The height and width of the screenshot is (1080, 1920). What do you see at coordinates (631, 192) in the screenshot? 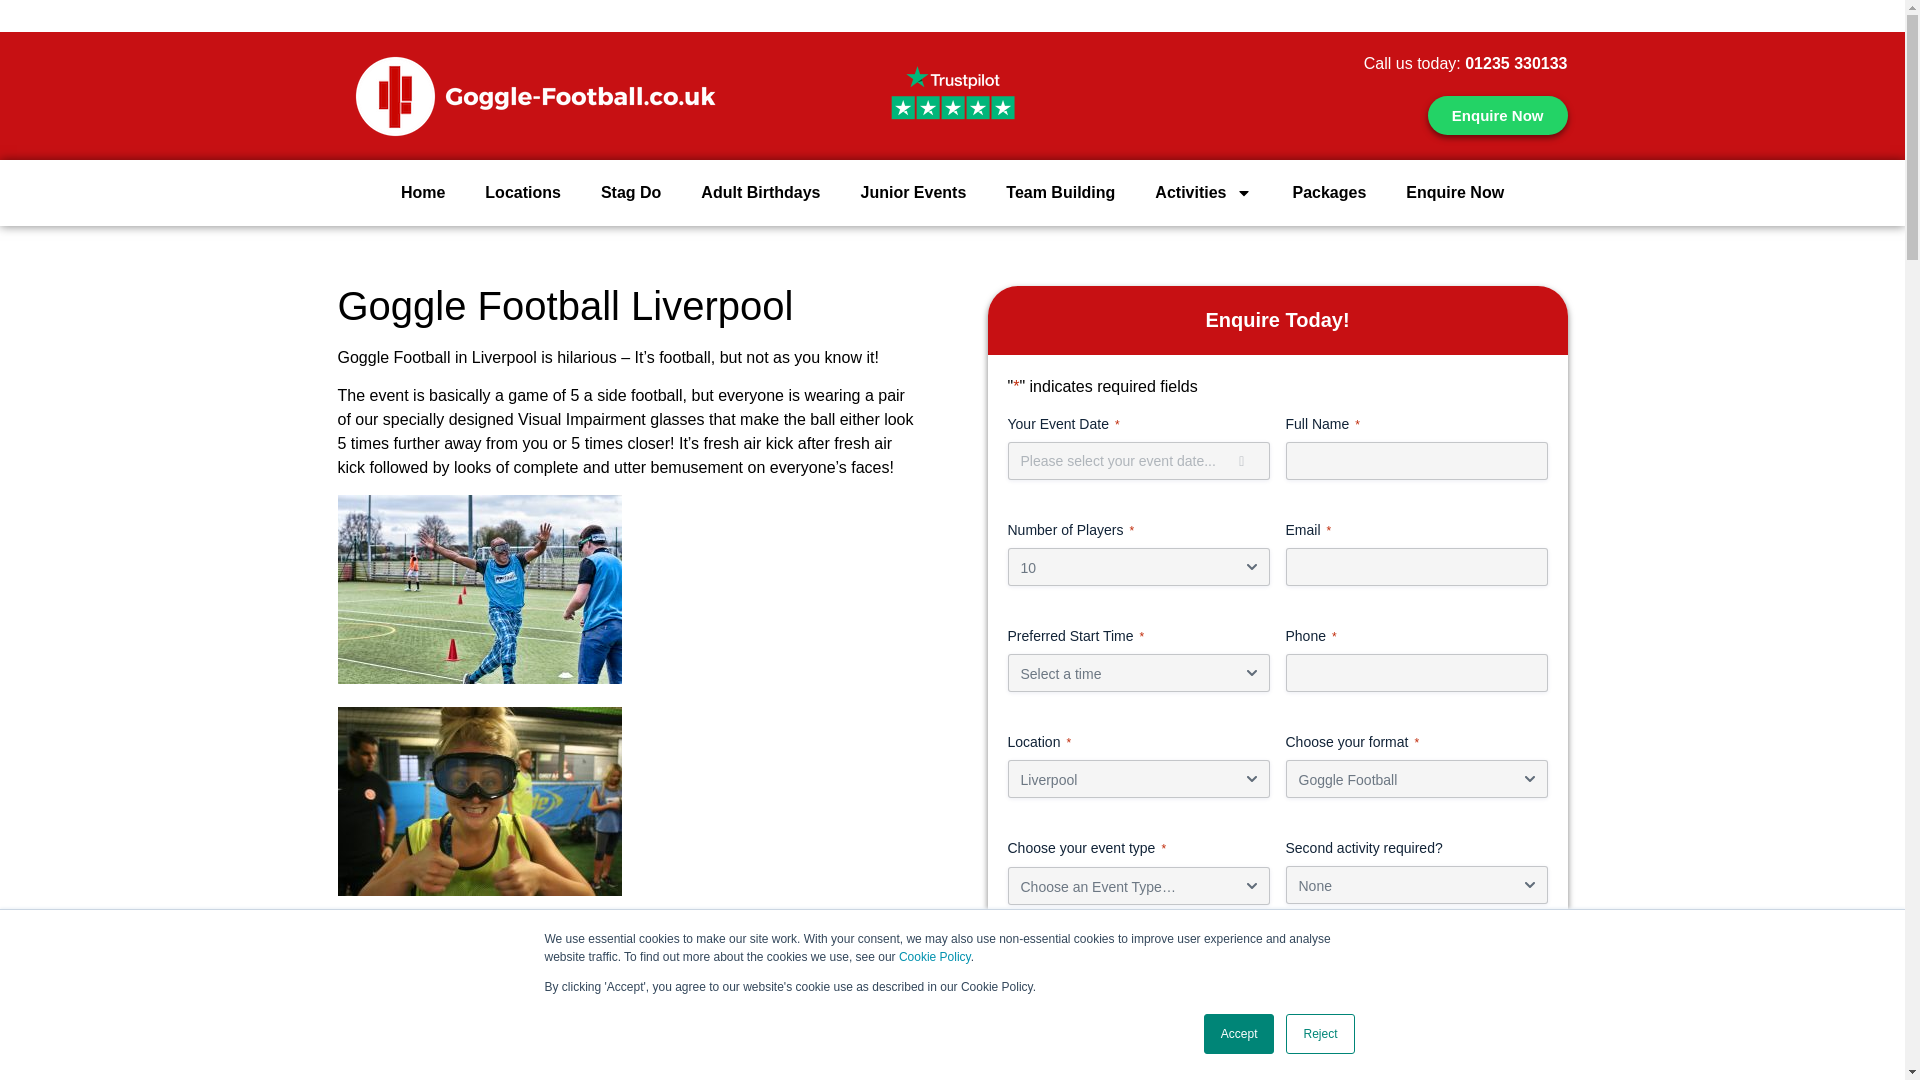
I see `Stag Do` at bounding box center [631, 192].